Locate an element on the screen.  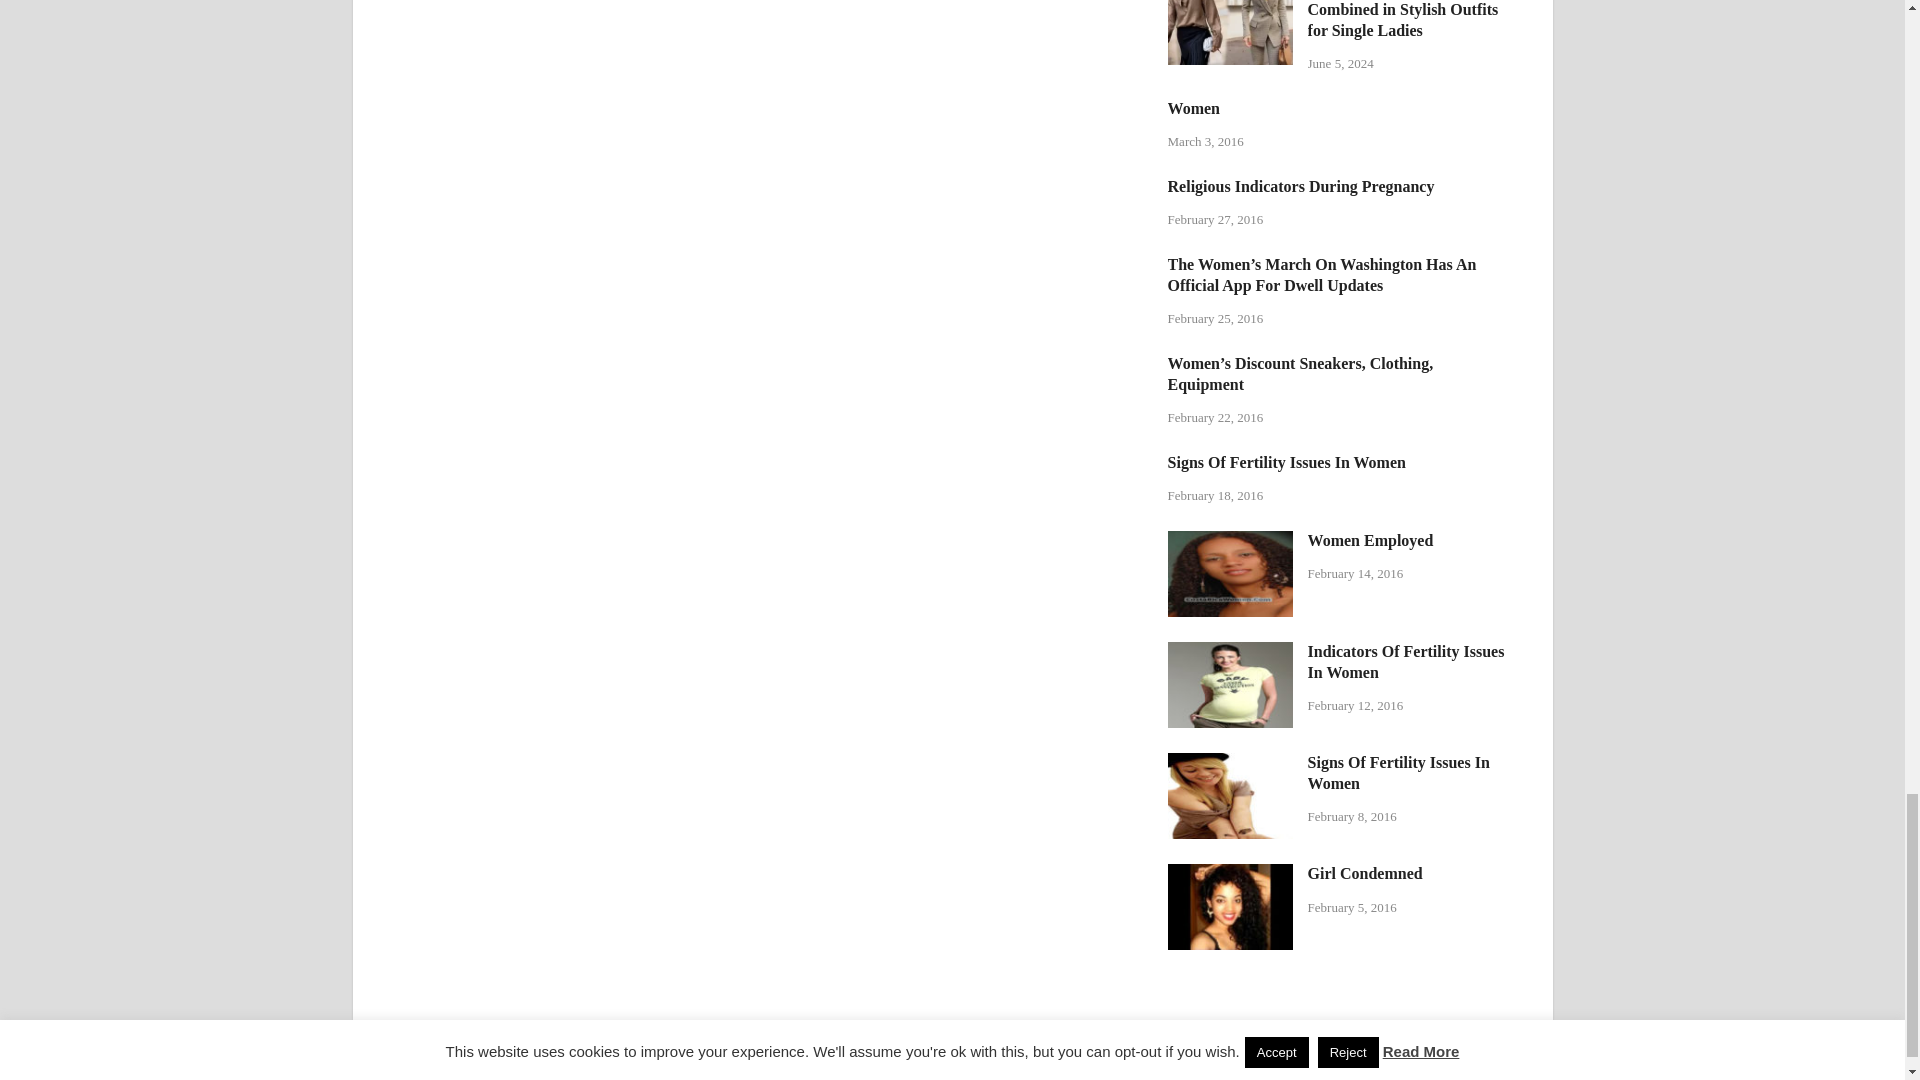
Girl Condemned is located at coordinates (1230, 876).